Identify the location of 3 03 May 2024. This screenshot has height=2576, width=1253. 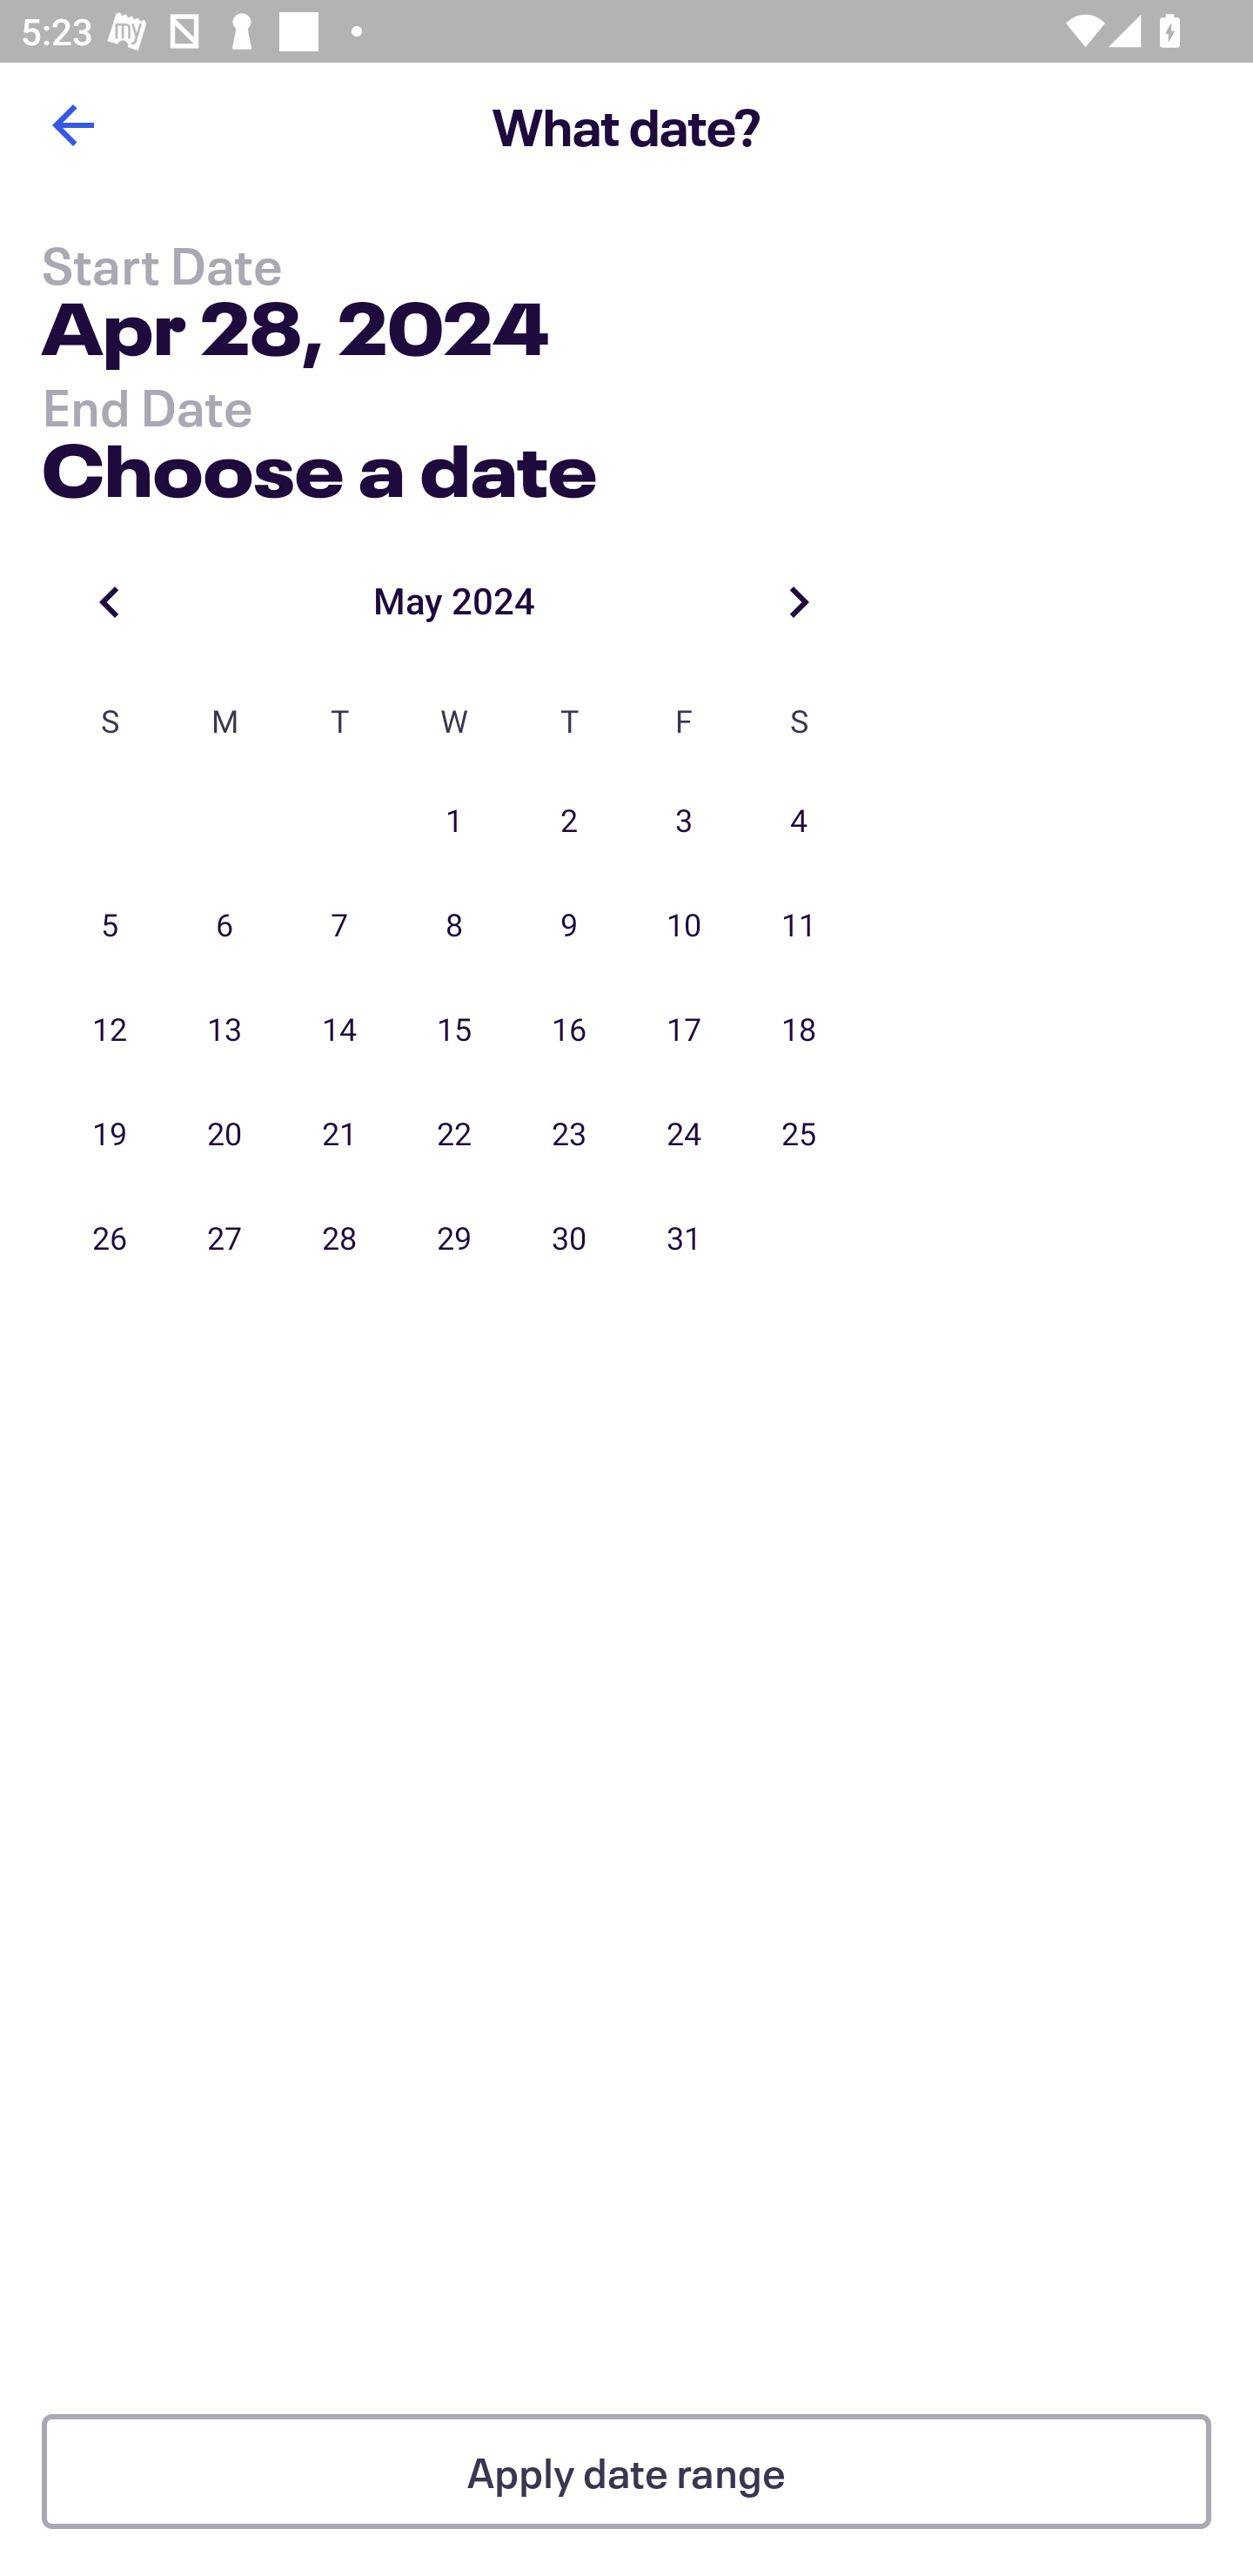
(684, 822).